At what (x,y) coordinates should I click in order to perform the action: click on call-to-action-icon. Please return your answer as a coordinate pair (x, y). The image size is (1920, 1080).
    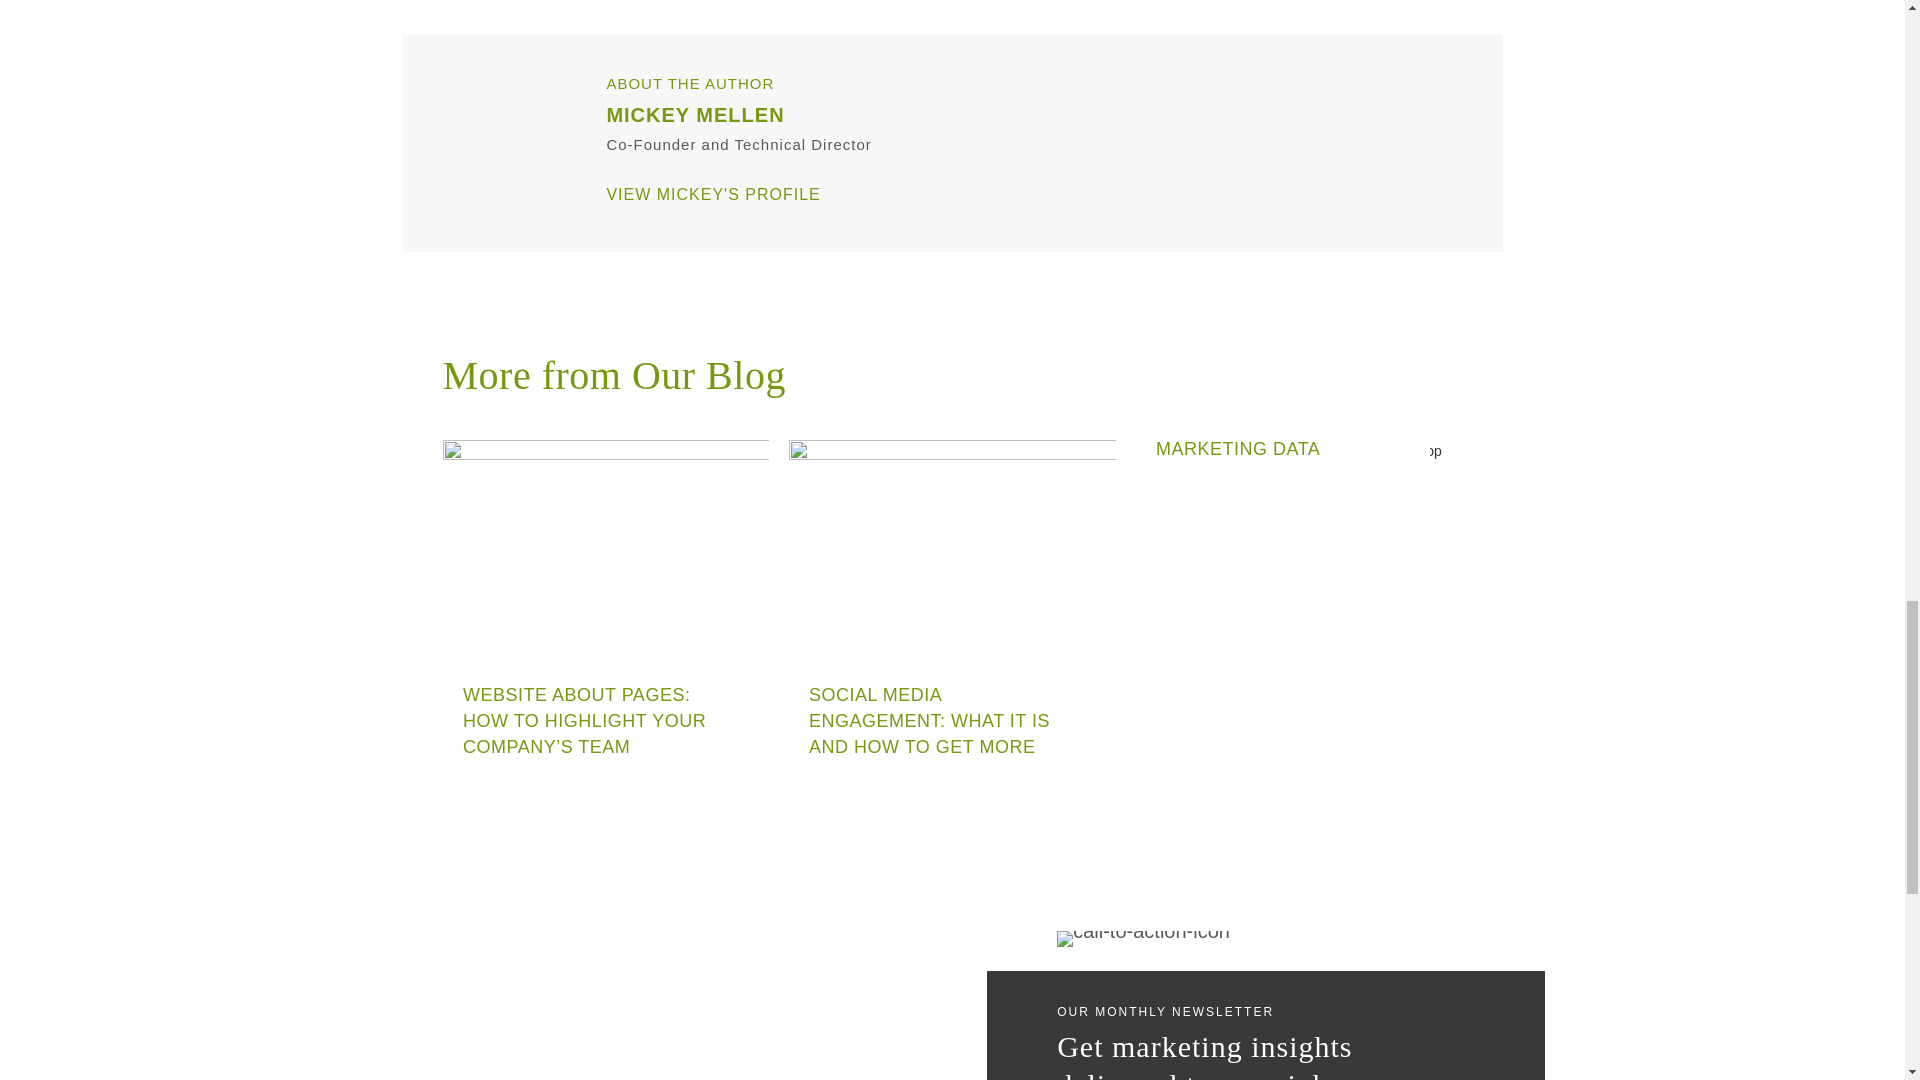
    Looking at the image, I should click on (1144, 938).